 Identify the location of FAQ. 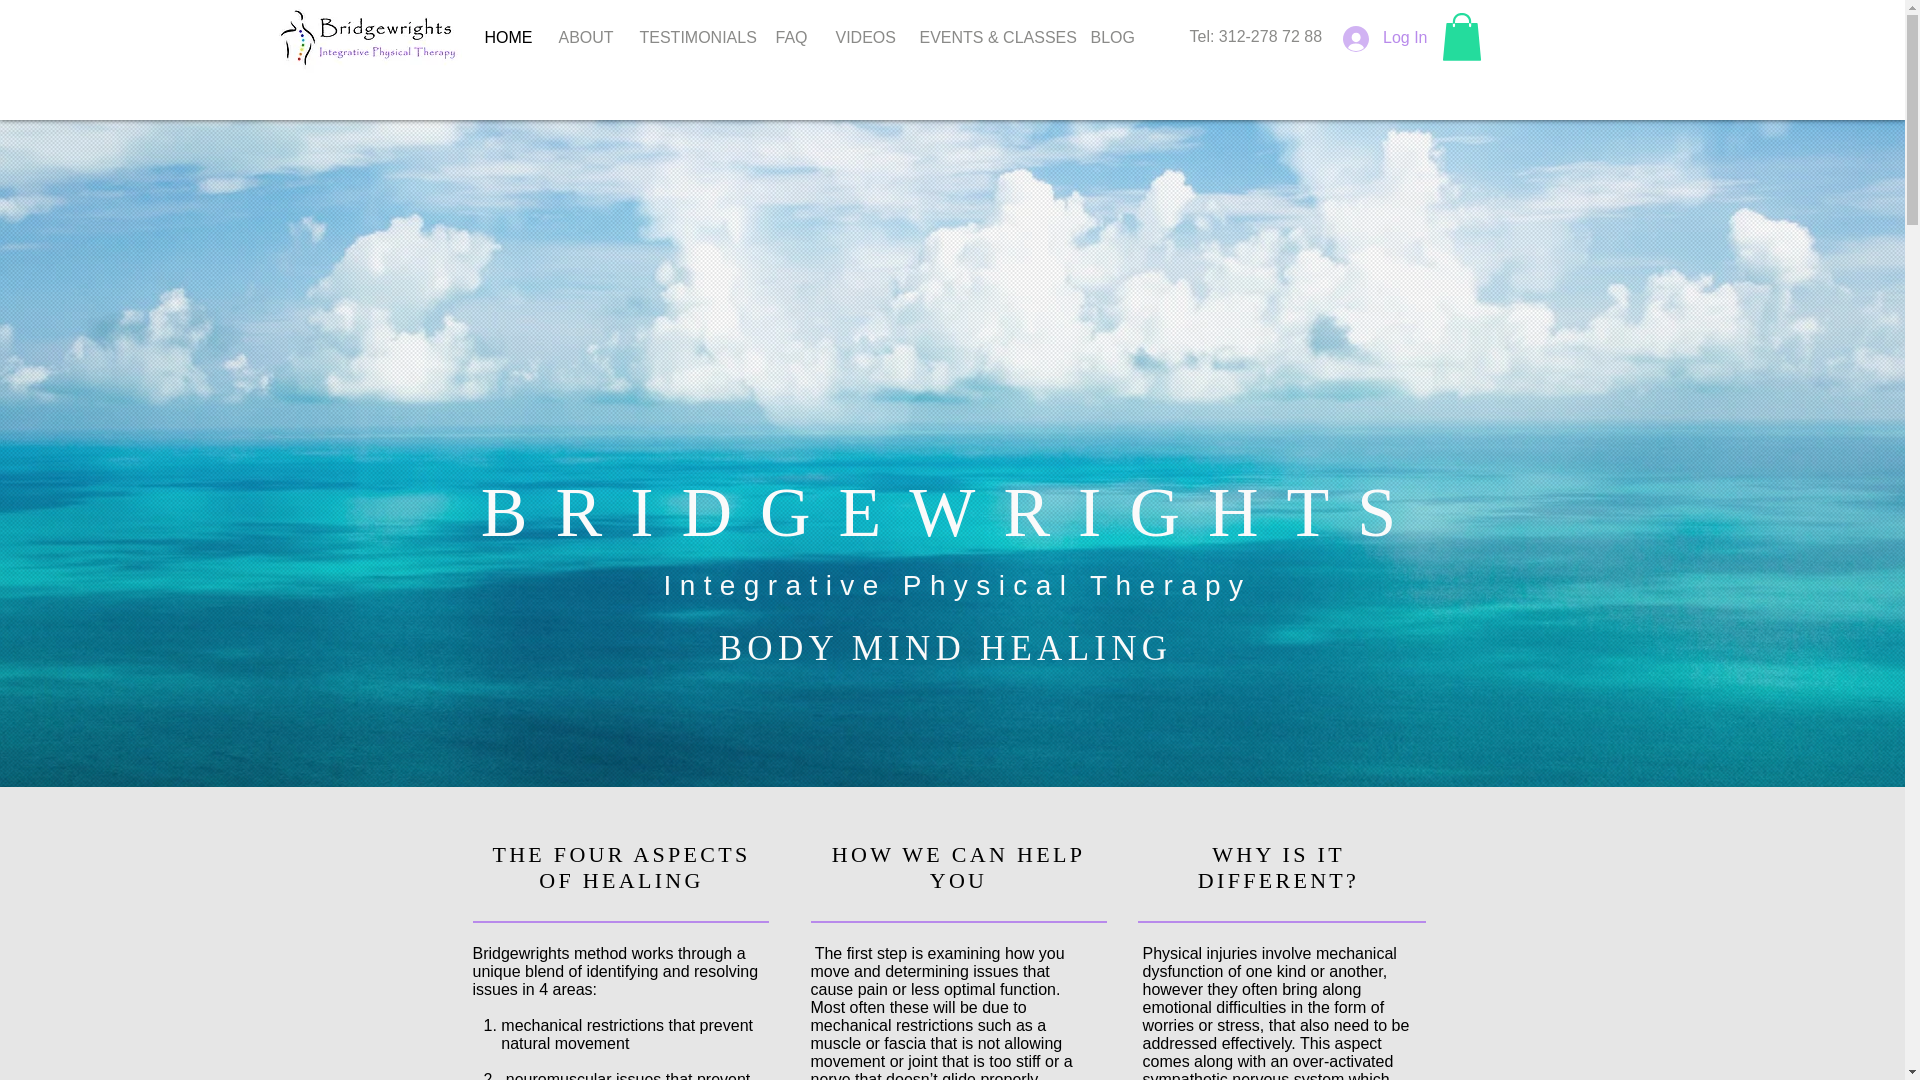
(790, 37).